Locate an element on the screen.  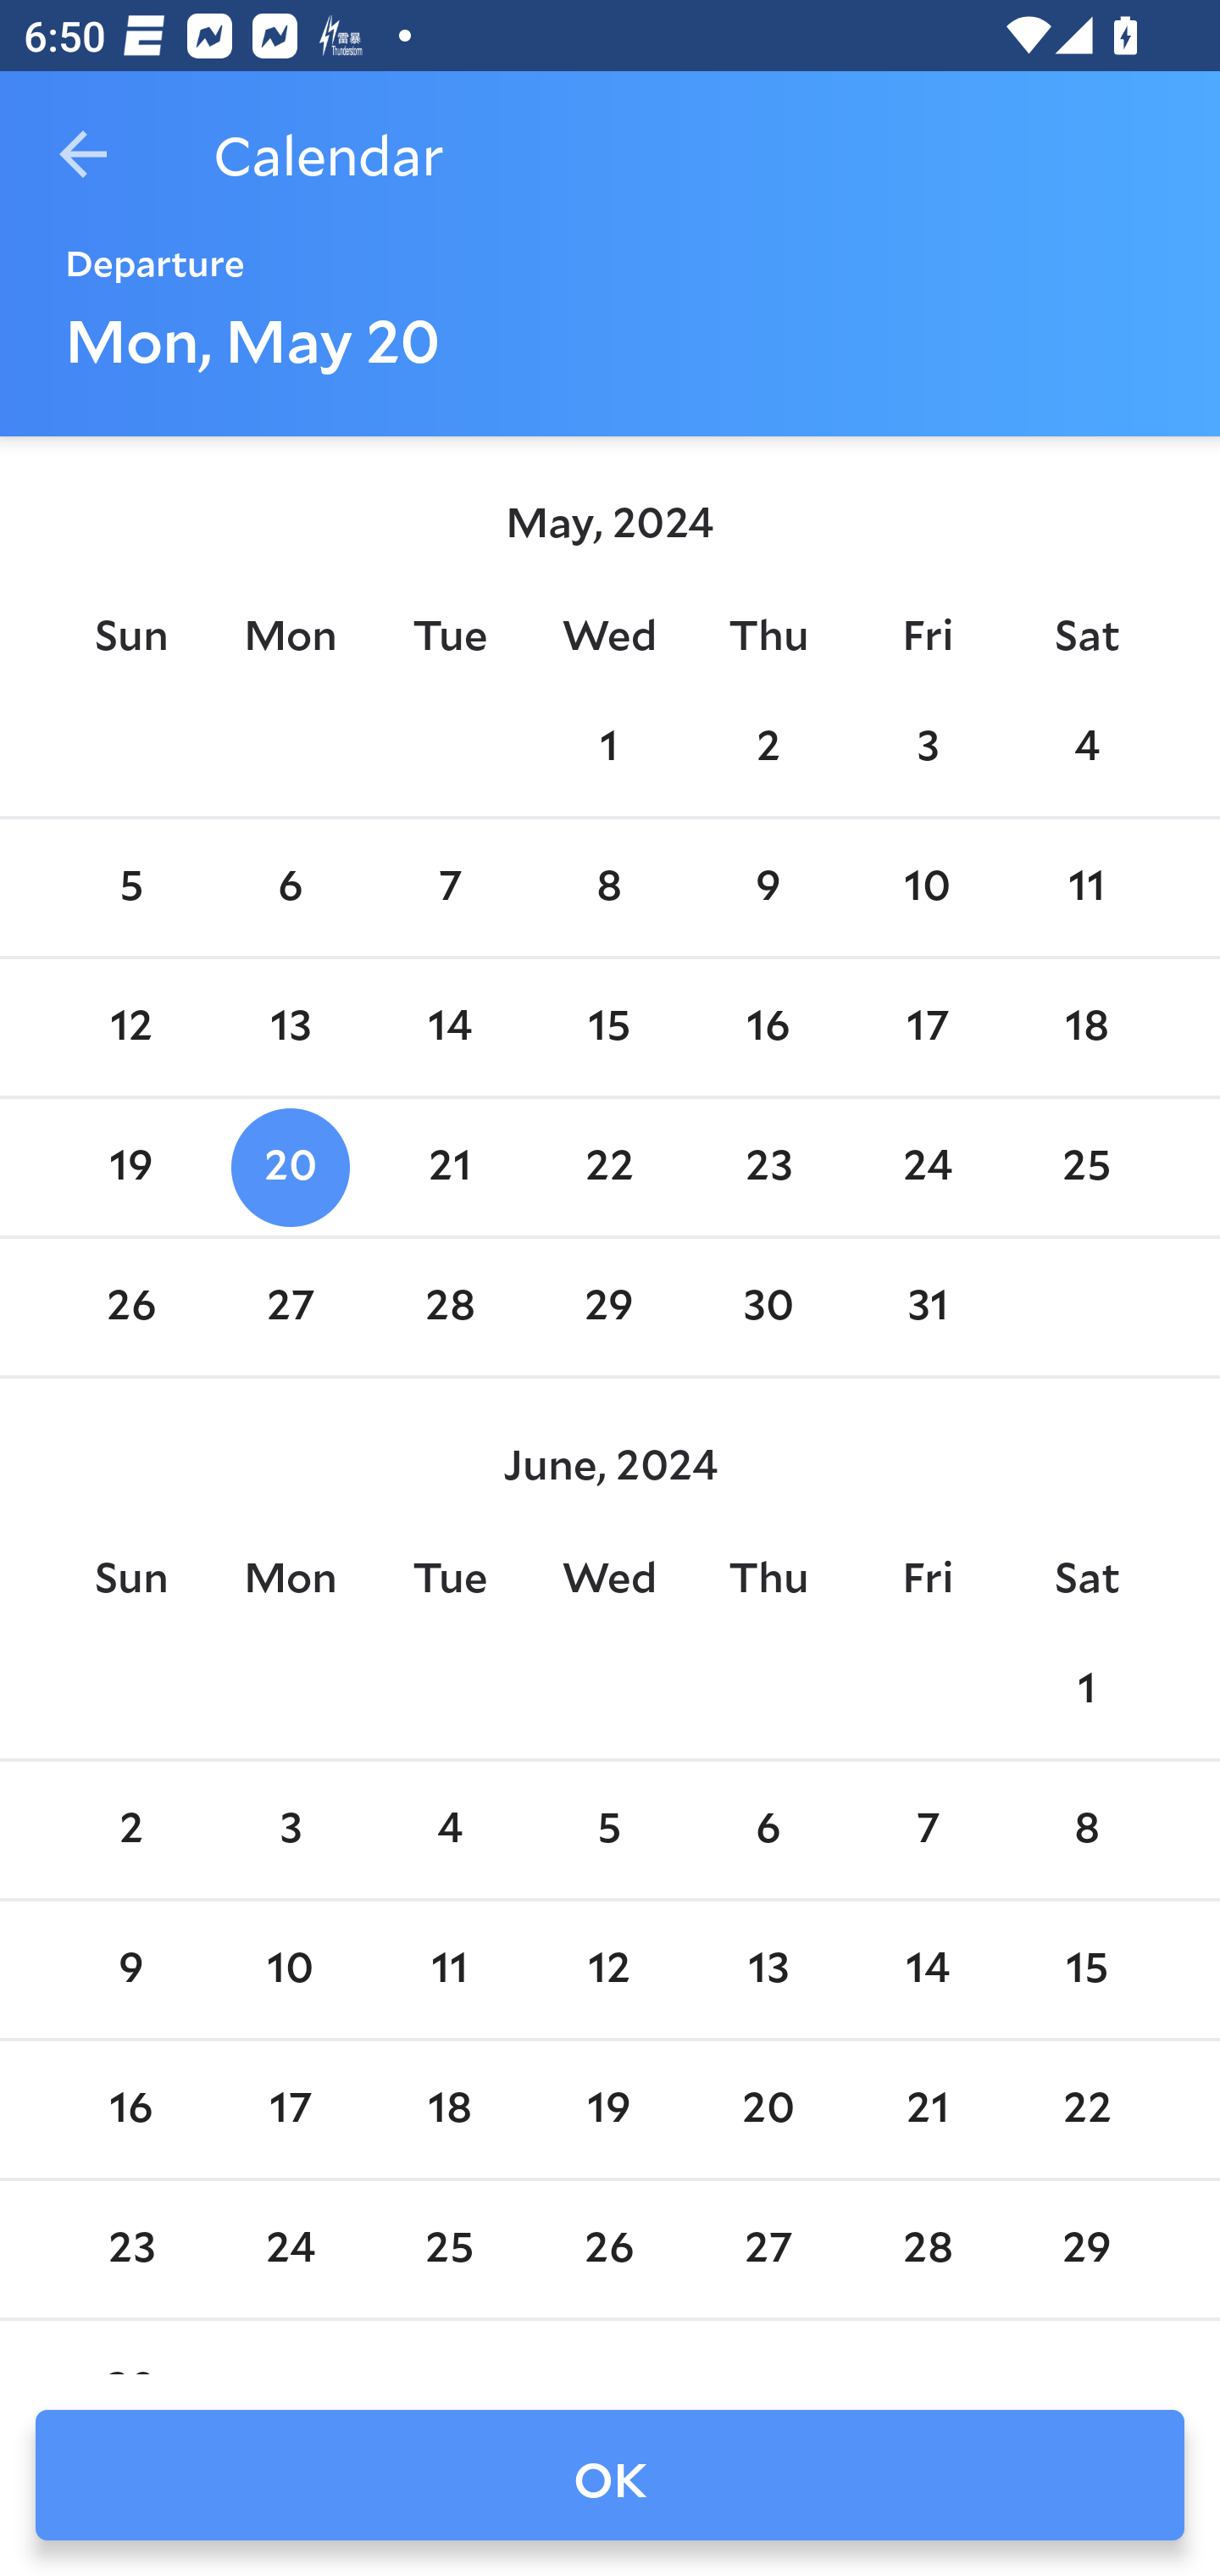
20 is located at coordinates (291, 1167).